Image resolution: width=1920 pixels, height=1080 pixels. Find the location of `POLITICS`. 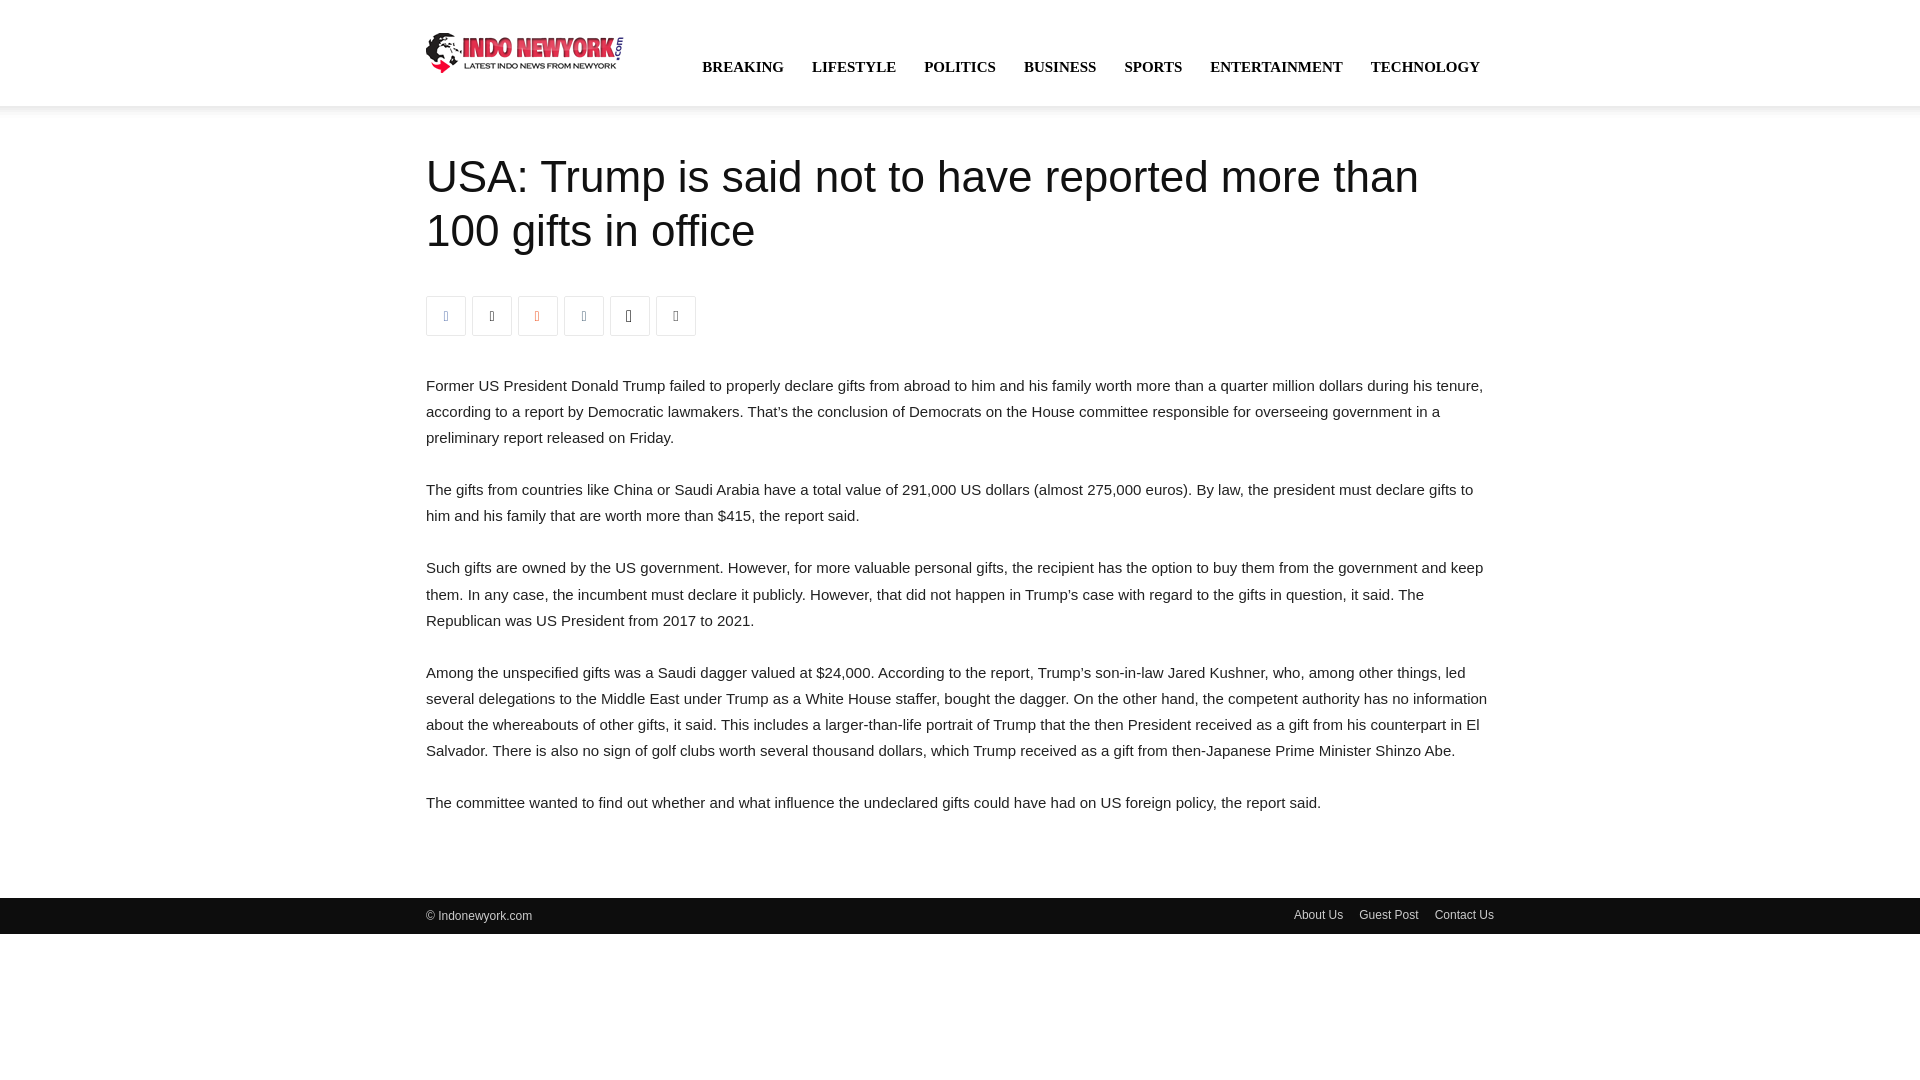

POLITICS is located at coordinates (960, 66).